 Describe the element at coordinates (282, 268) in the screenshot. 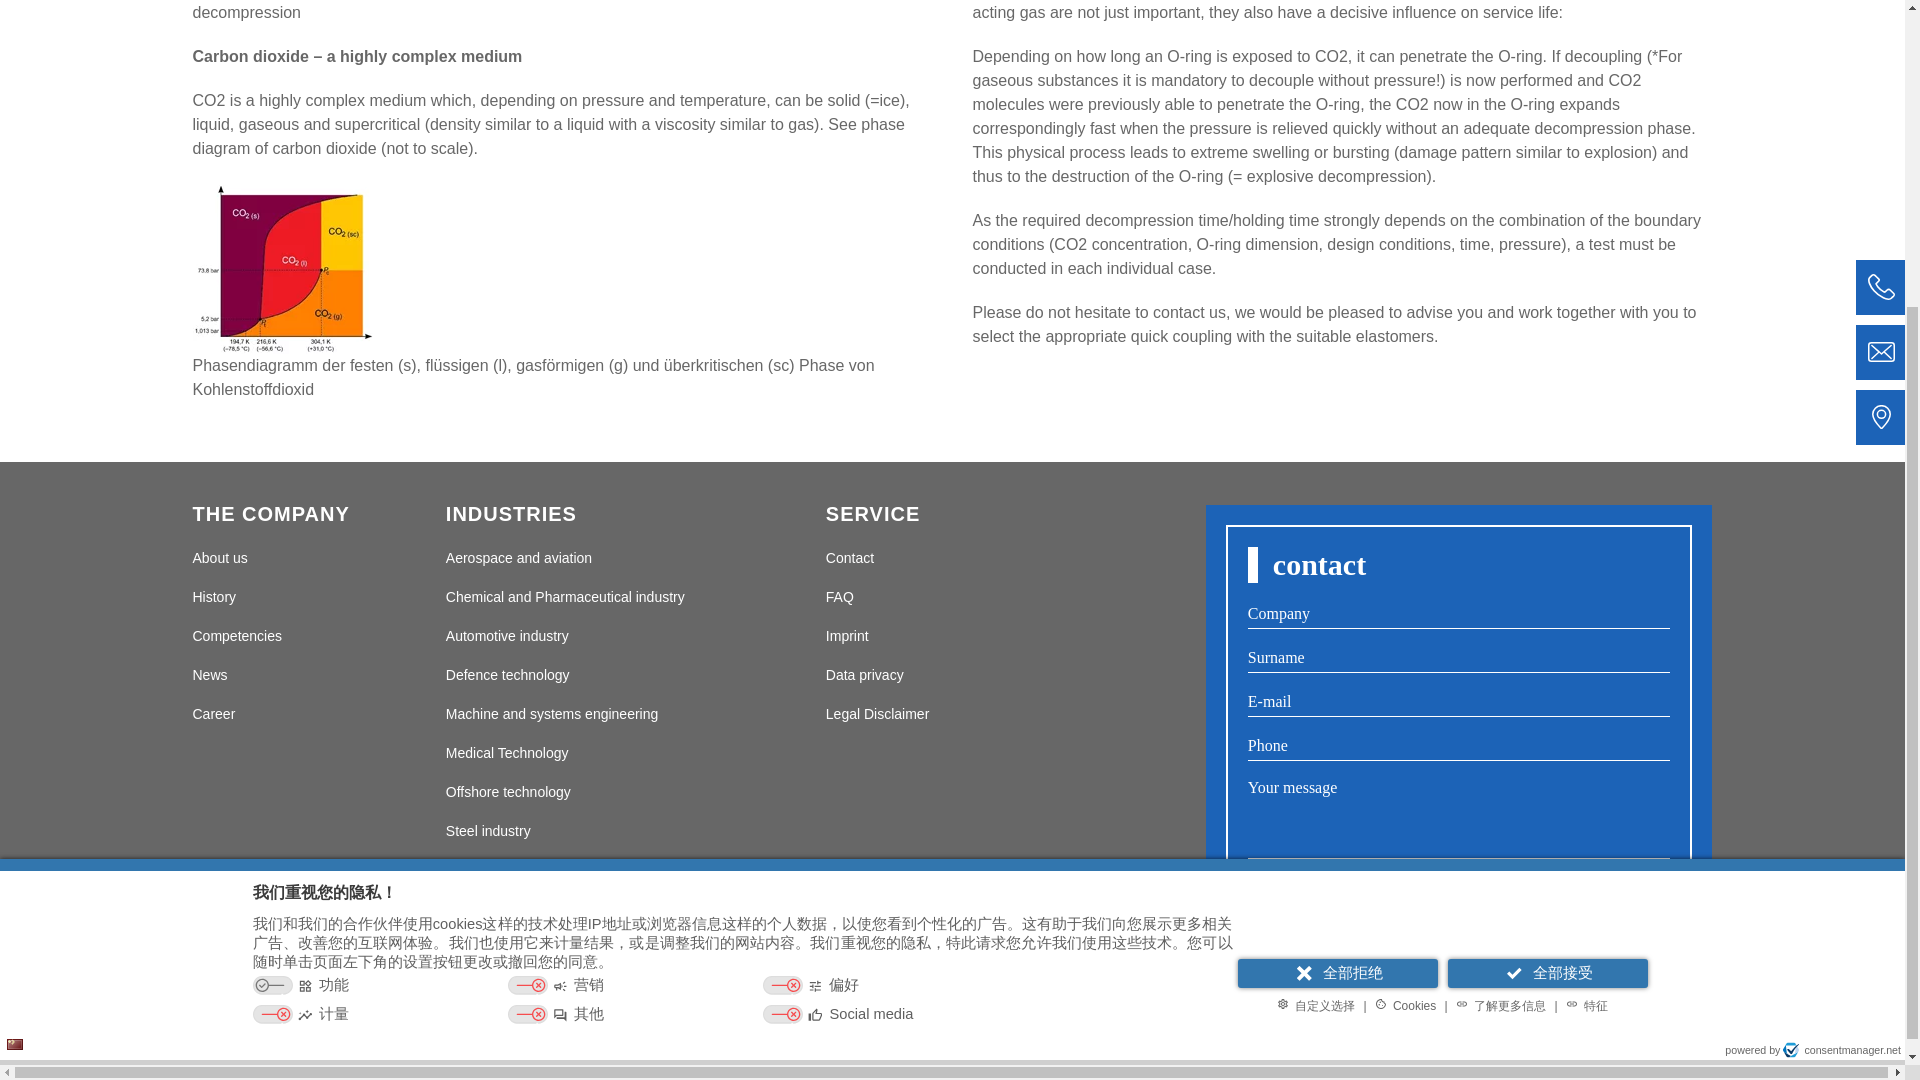

I see `Phasendiagramm von Kohlenstoffdioxid` at that location.